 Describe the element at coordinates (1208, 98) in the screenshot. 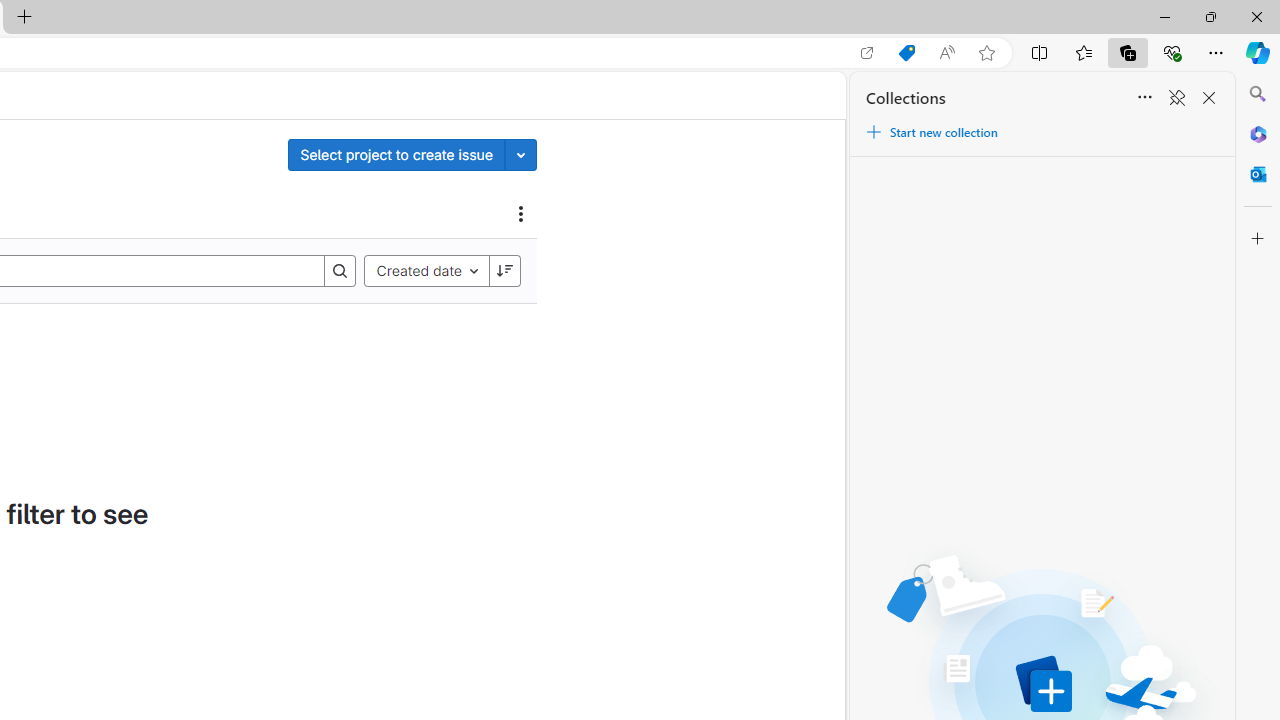

I see `Close Collections` at that location.